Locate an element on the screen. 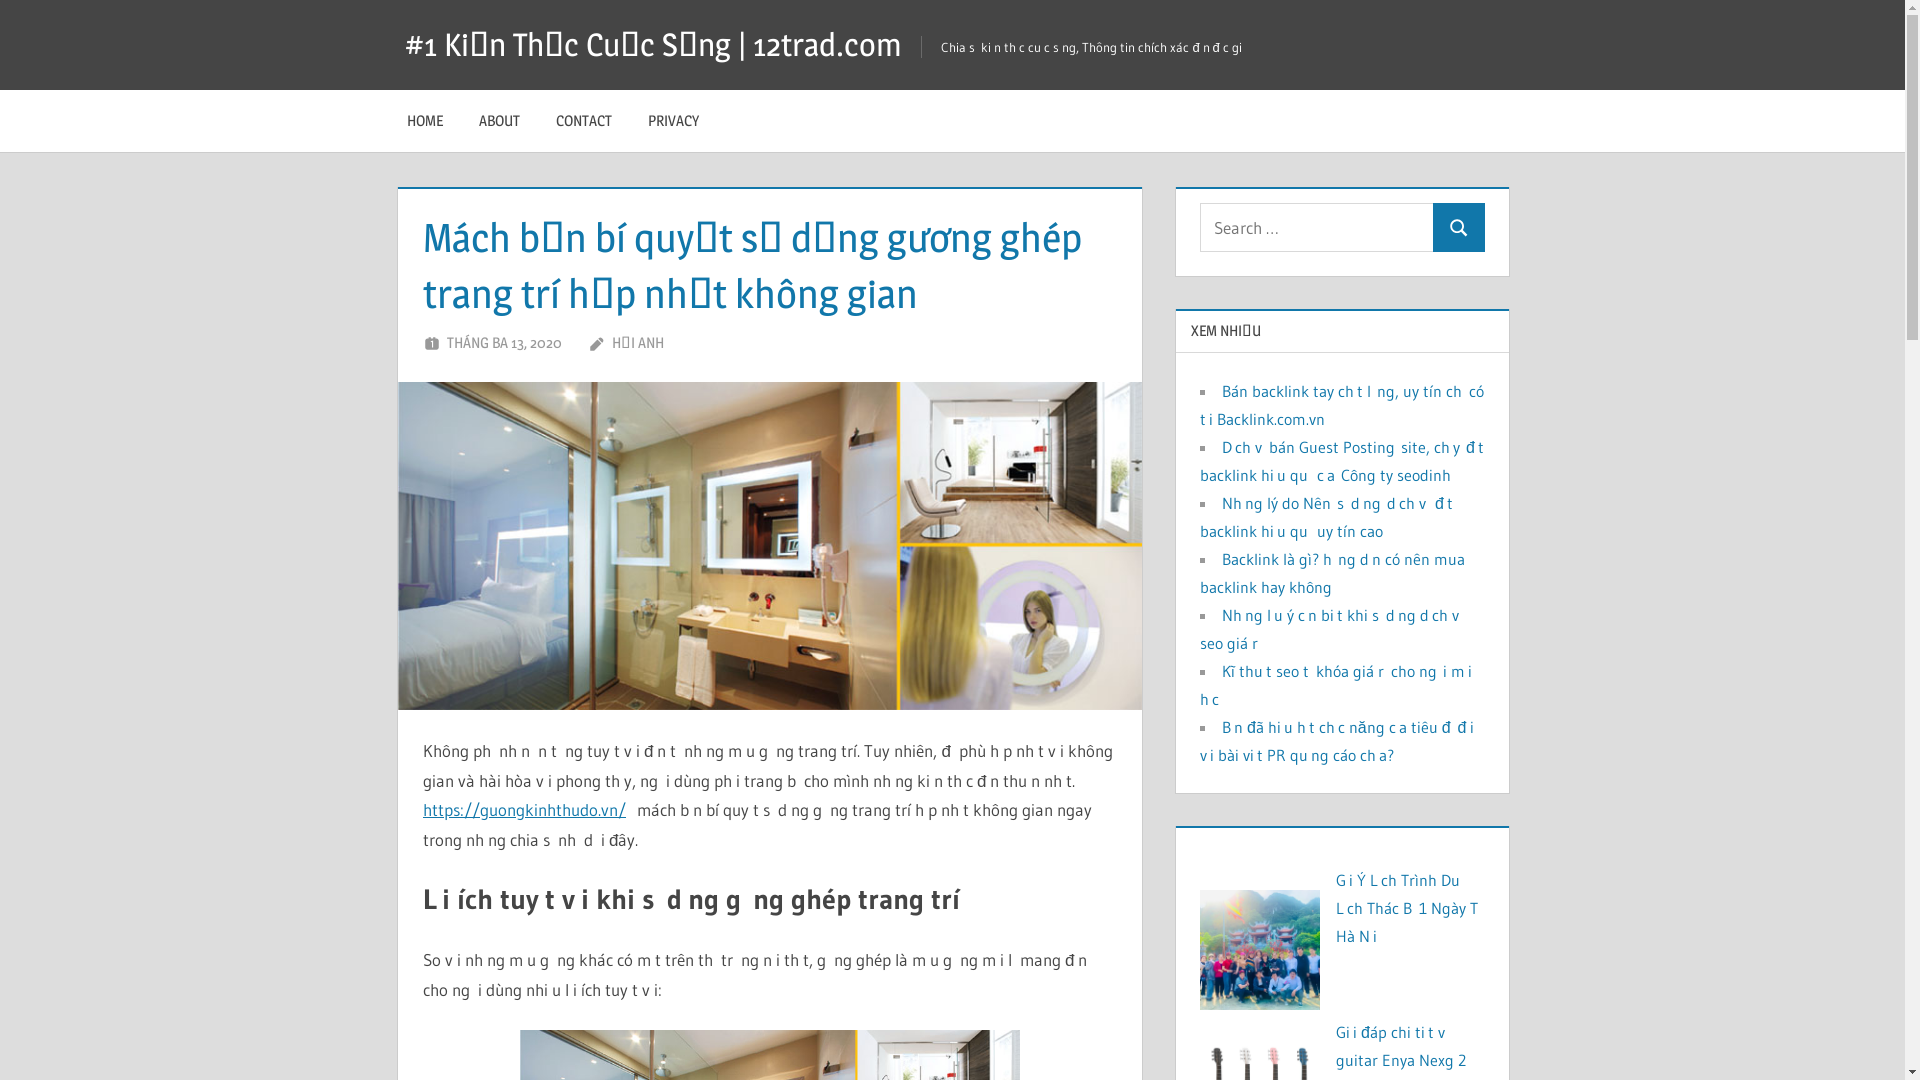 Image resolution: width=1920 pixels, height=1080 pixels. https://guongkinhthudo.vn/ is located at coordinates (524, 810).